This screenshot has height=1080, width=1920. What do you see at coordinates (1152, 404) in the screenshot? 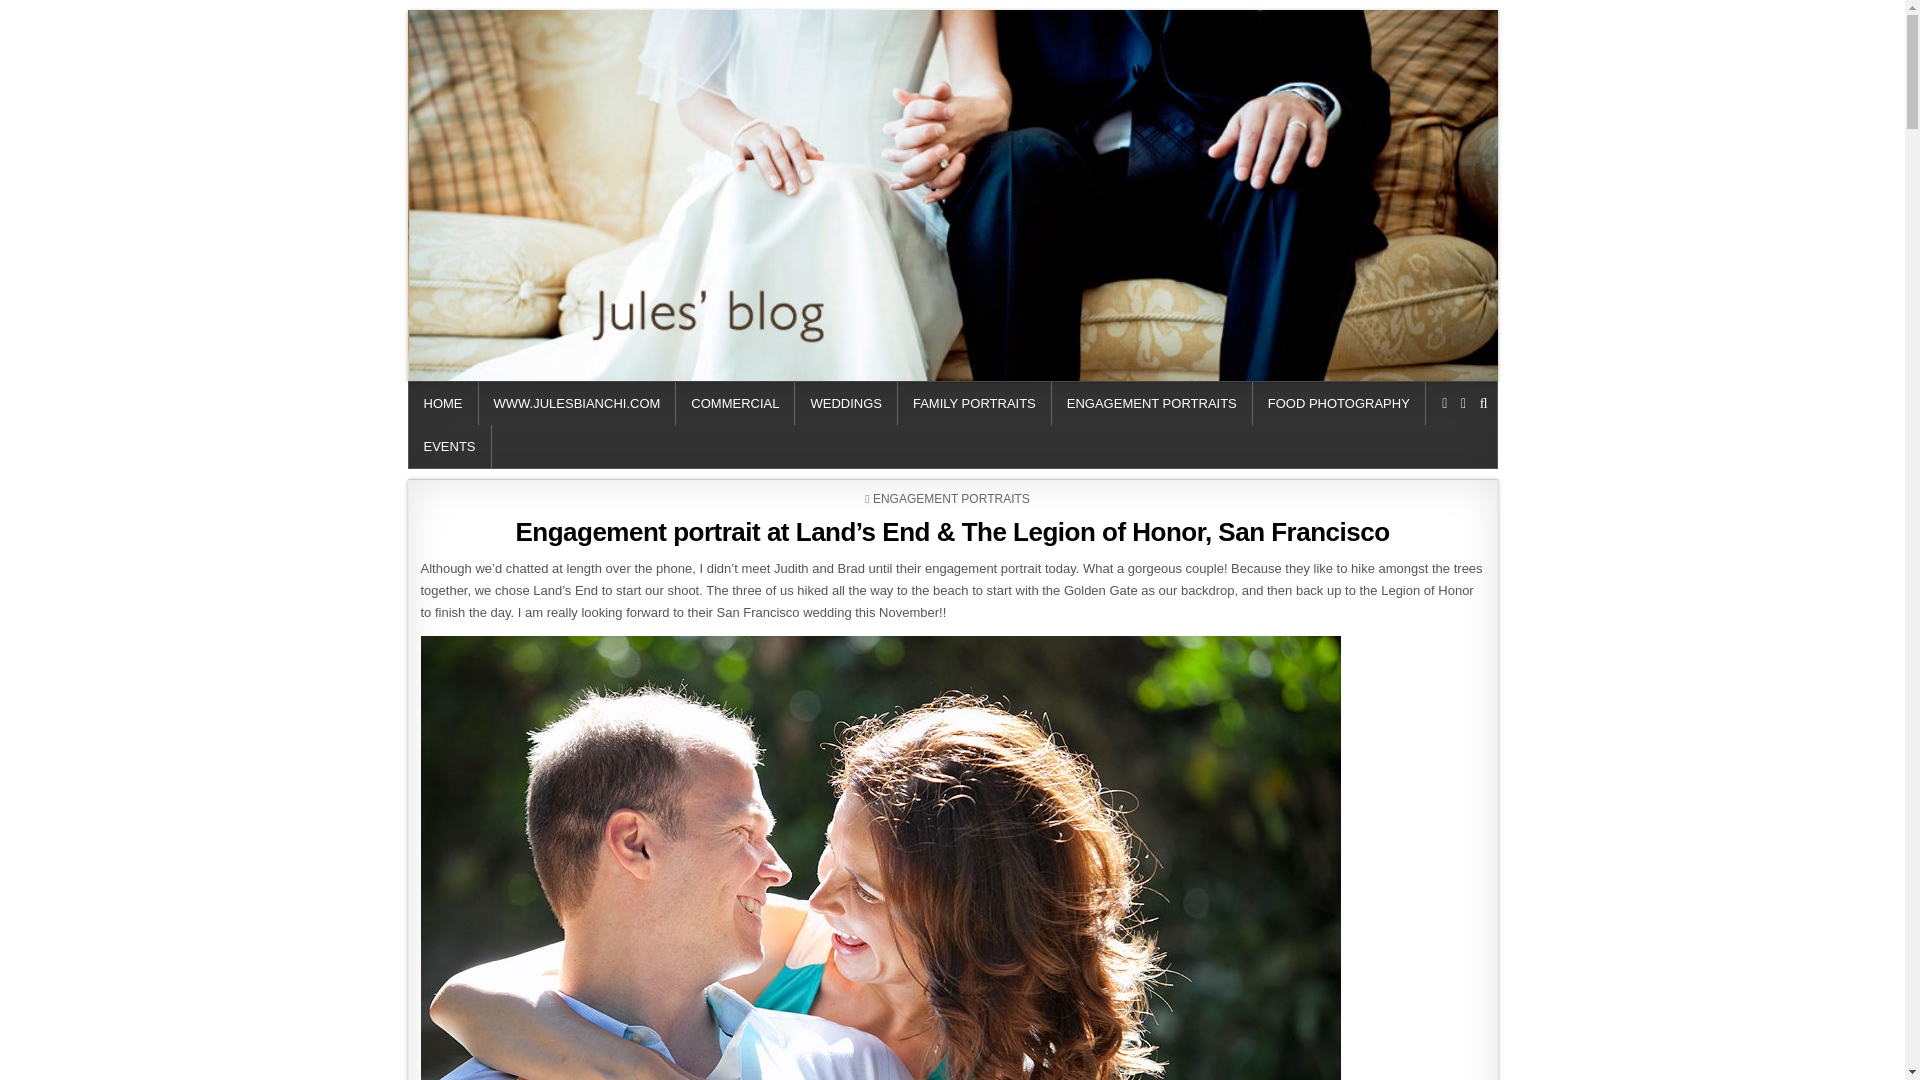
I see `ENGAGEMENT PORTRAITS` at bounding box center [1152, 404].